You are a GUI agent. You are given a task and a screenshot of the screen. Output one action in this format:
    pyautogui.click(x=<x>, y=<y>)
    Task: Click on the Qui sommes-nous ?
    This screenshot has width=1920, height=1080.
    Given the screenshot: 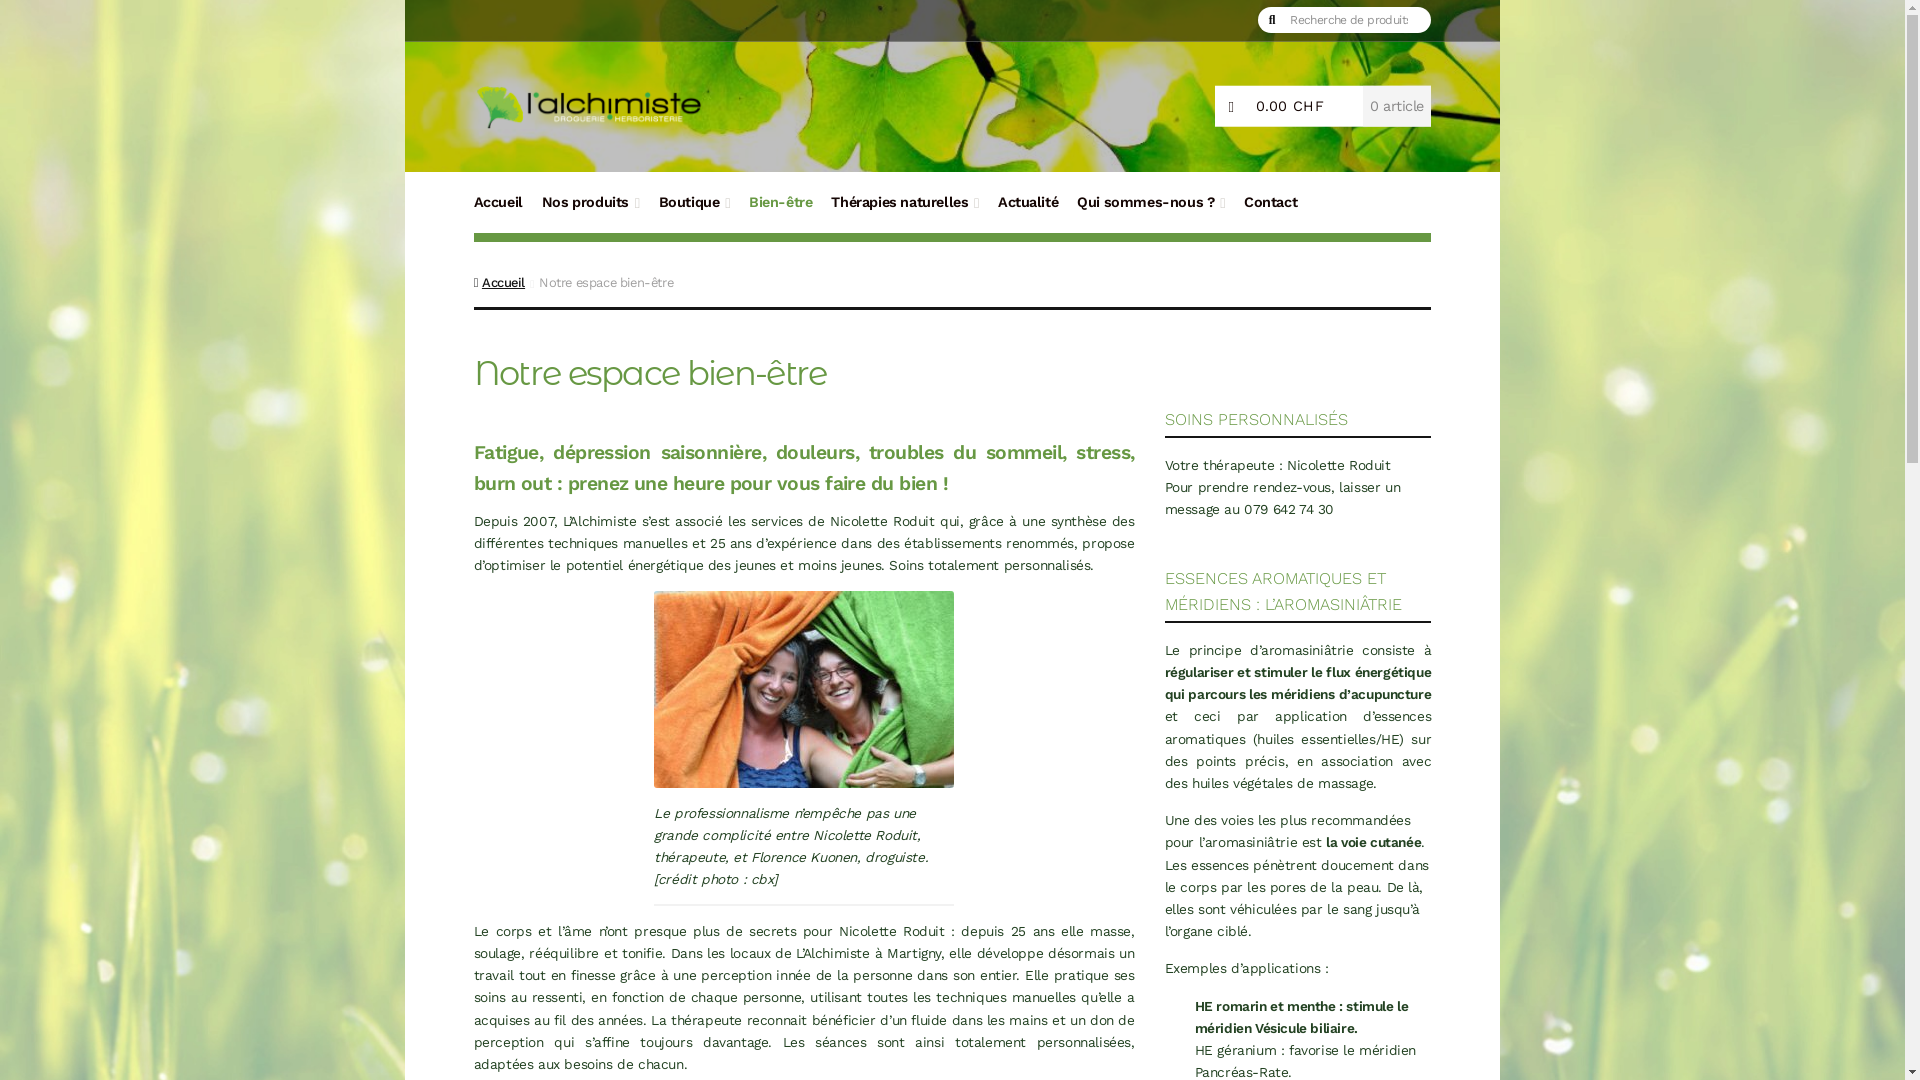 What is the action you would take?
    pyautogui.click(x=1151, y=212)
    